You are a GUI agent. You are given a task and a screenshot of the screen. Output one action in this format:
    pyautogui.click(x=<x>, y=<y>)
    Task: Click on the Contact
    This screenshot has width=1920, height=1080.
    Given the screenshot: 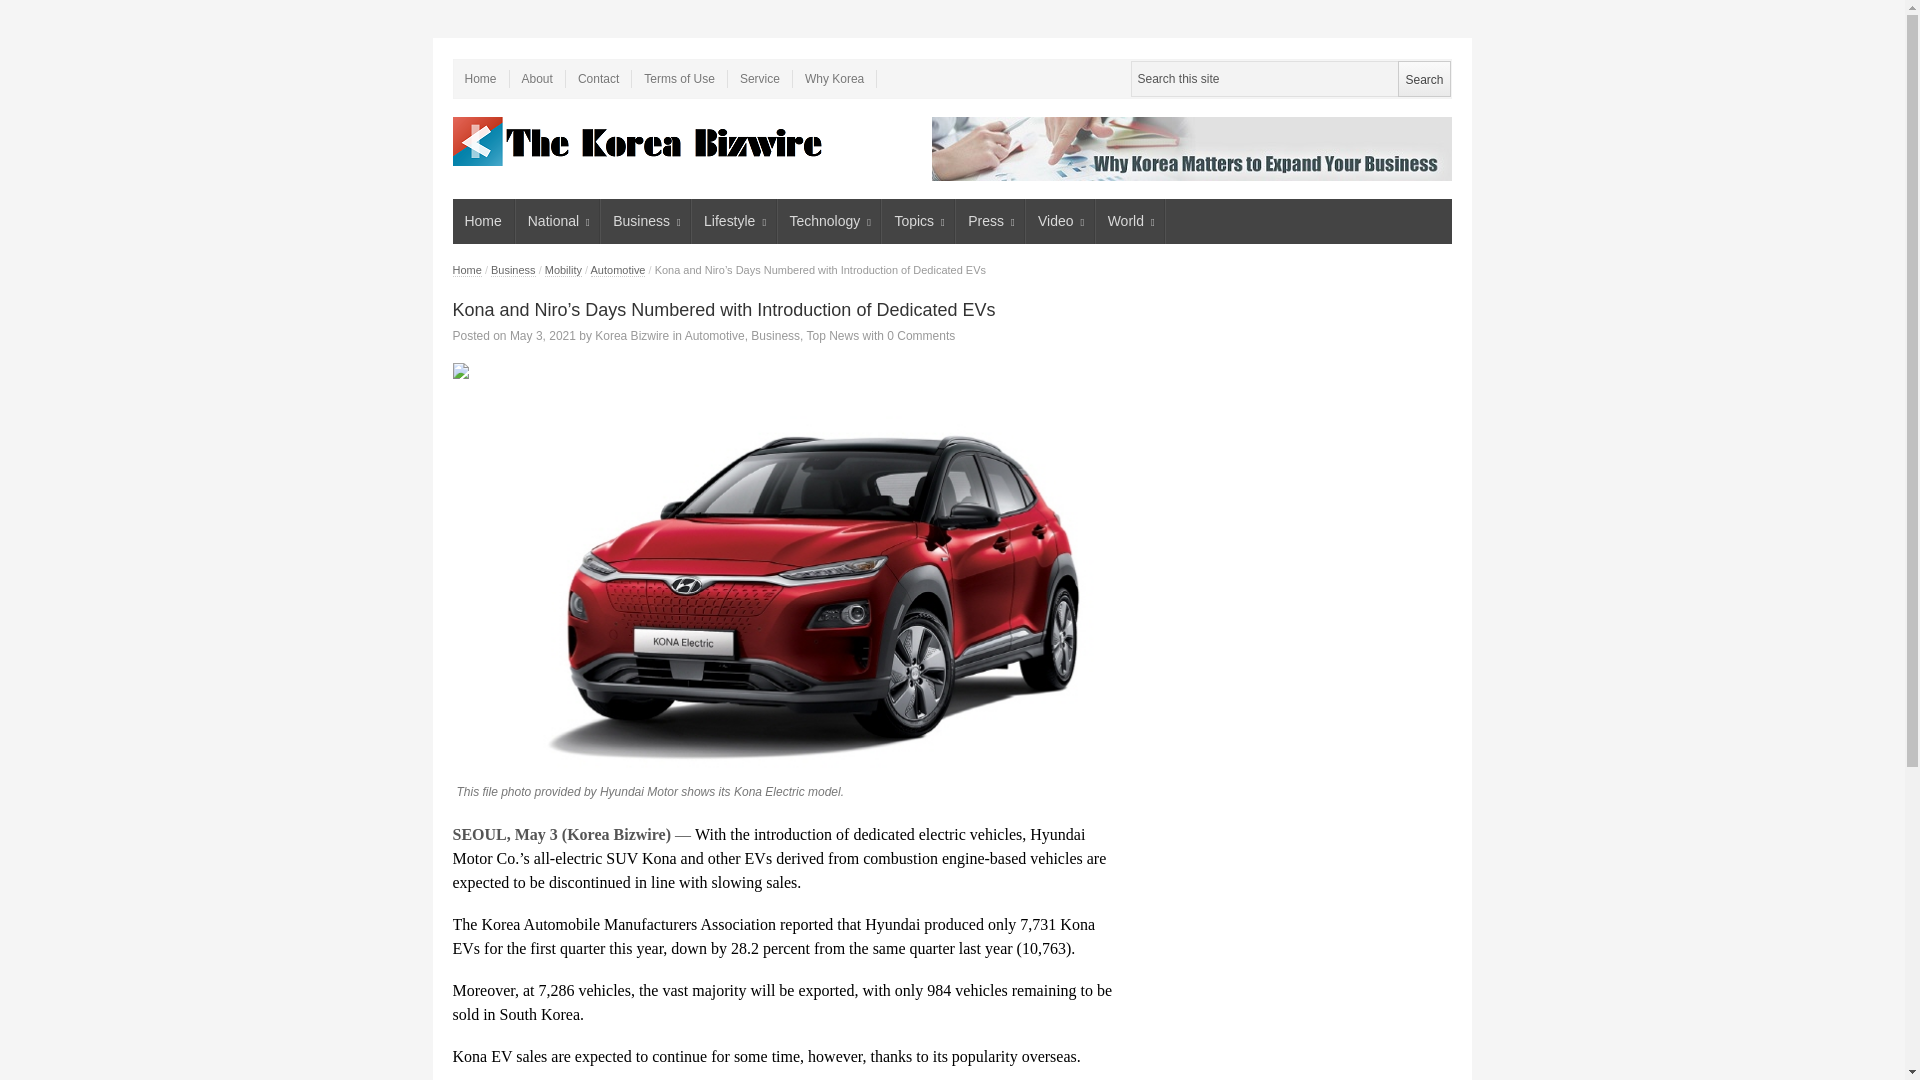 What is the action you would take?
    pyautogui.click(x=598, y=78)
    